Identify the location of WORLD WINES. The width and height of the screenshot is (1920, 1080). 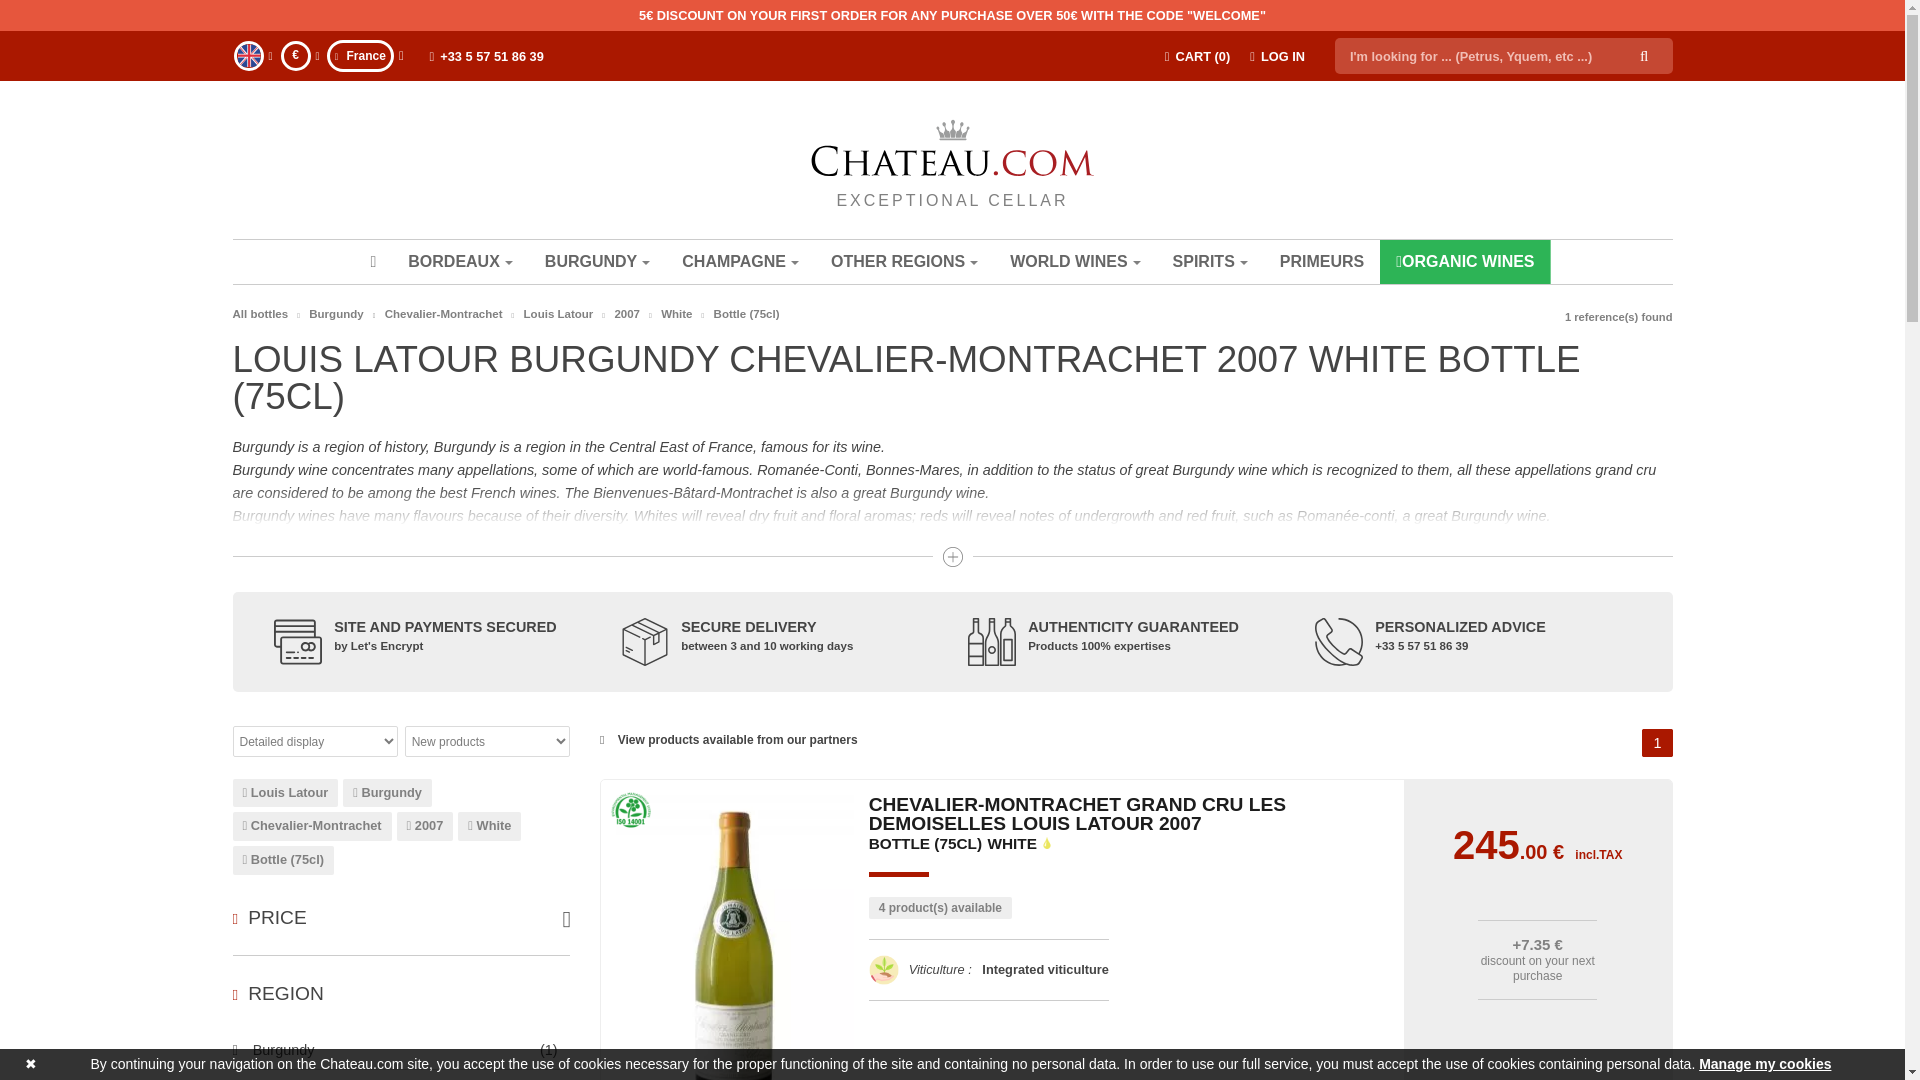
(1074, 262).